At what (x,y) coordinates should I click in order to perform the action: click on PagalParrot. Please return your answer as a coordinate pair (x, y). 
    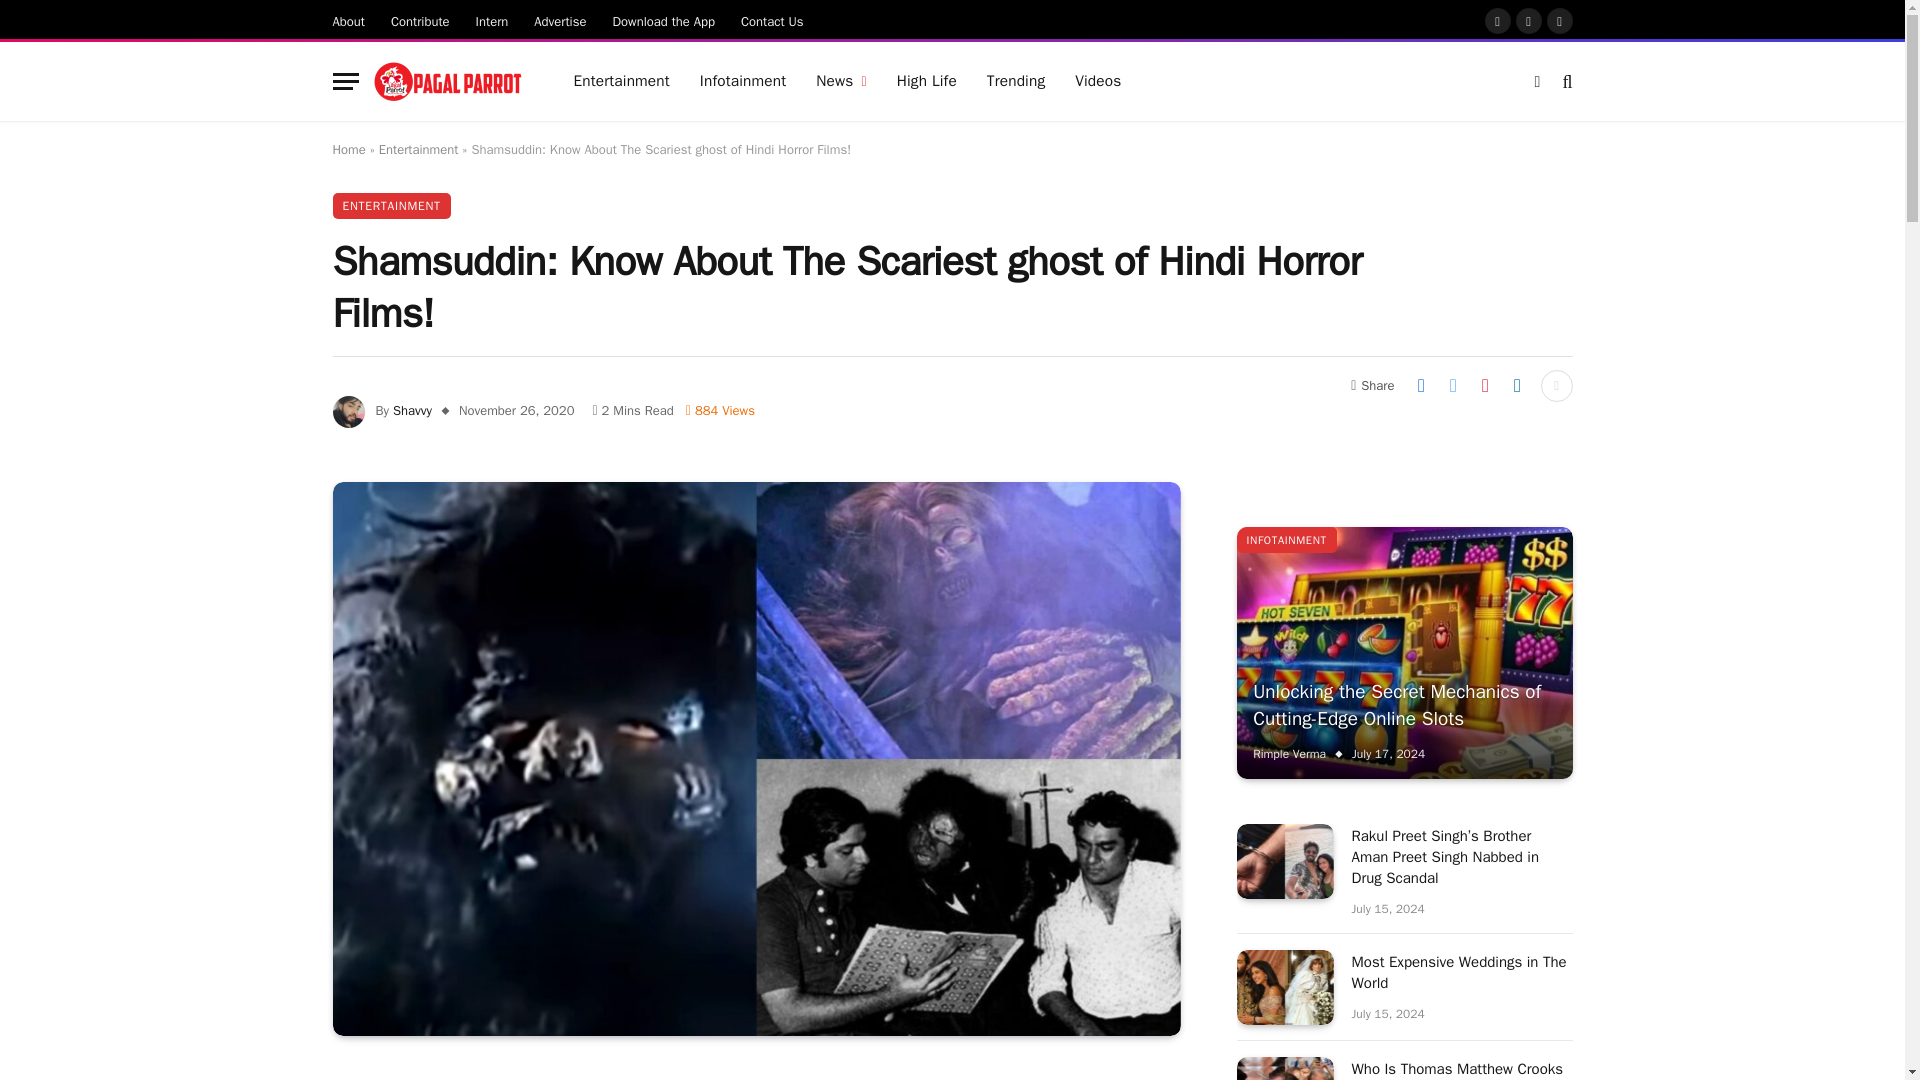
    Looking at the image, I should click on (449, 82).